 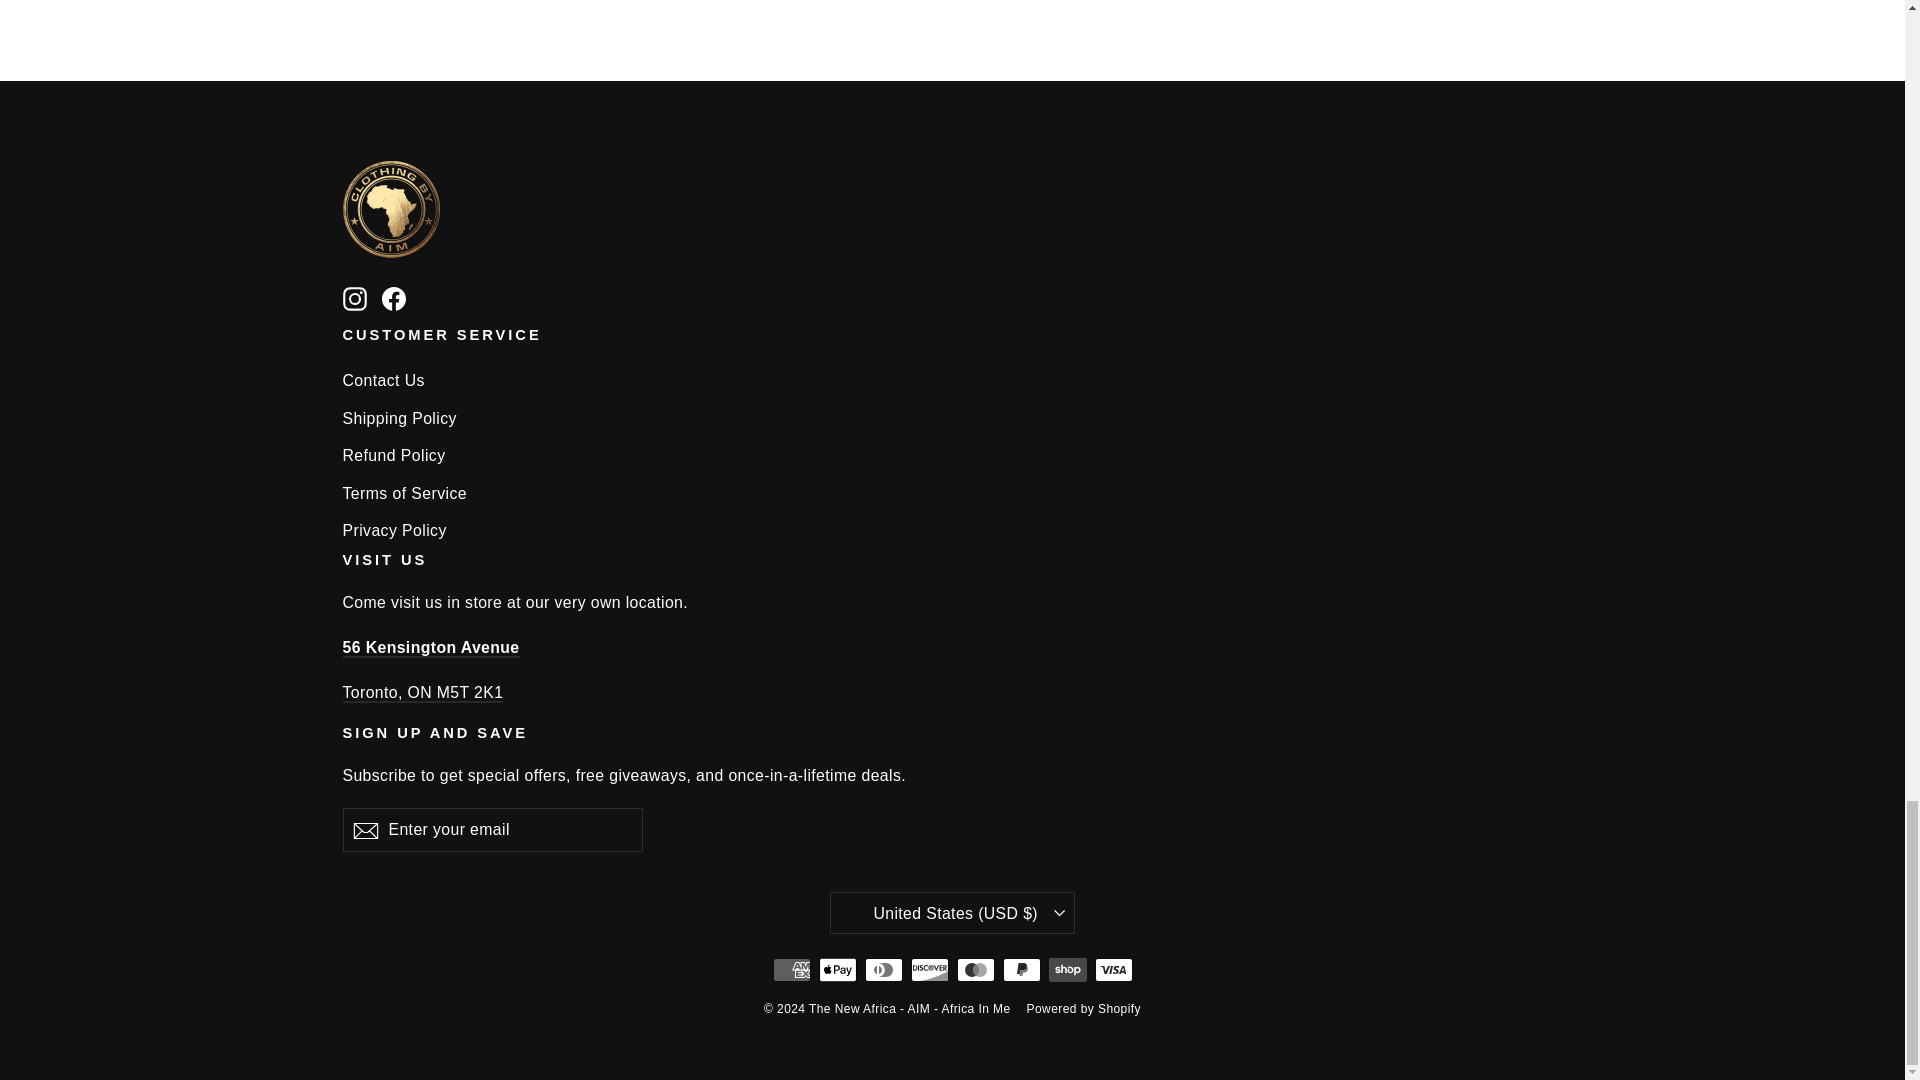 What do you see at coordinates (790, 969) in the screenshot?
I see `American Express` at bounding box center [790, 969].